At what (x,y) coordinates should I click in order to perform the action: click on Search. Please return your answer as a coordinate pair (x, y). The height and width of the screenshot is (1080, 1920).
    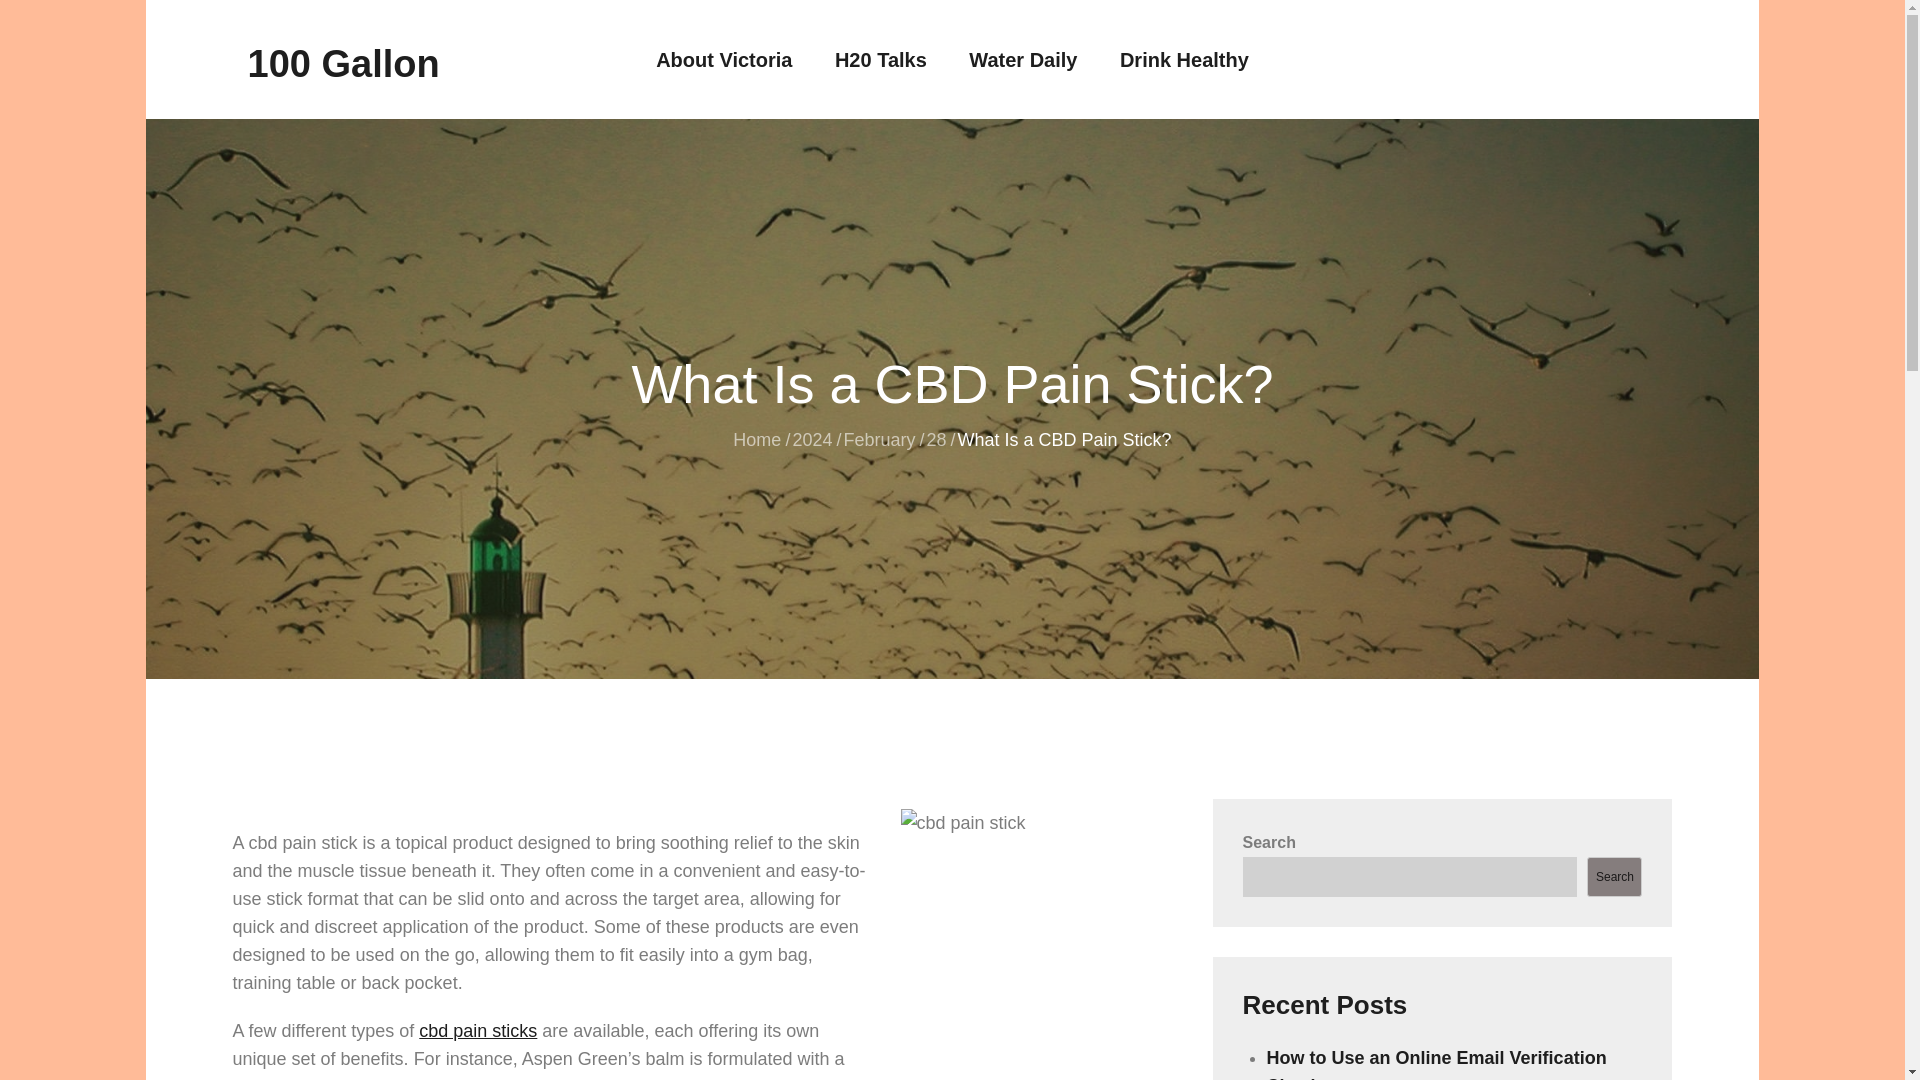
    Looking at the image, I should click on (1614, 877).